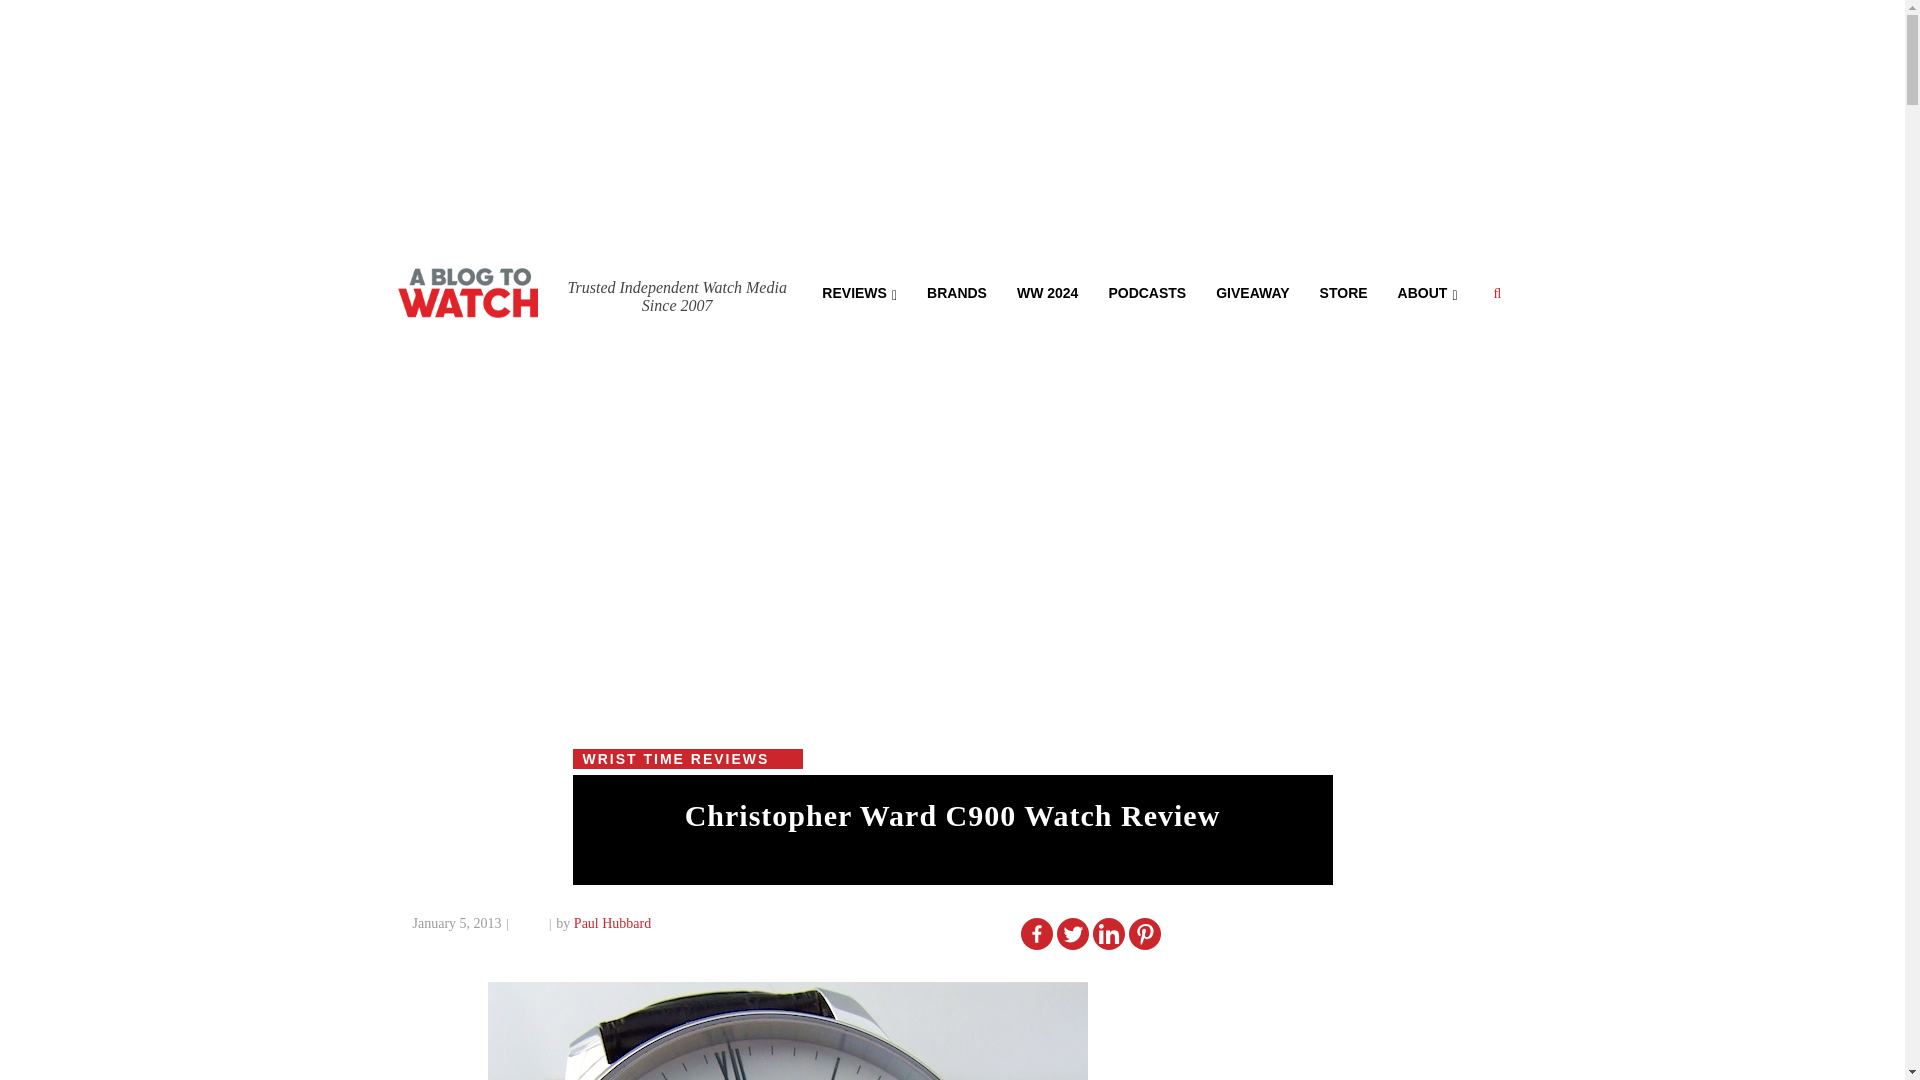 This screenshot has width=1920, height=1080. Describe the element at coordinates (957, 291) in the screenshot. I see `BRANDS` at that location.